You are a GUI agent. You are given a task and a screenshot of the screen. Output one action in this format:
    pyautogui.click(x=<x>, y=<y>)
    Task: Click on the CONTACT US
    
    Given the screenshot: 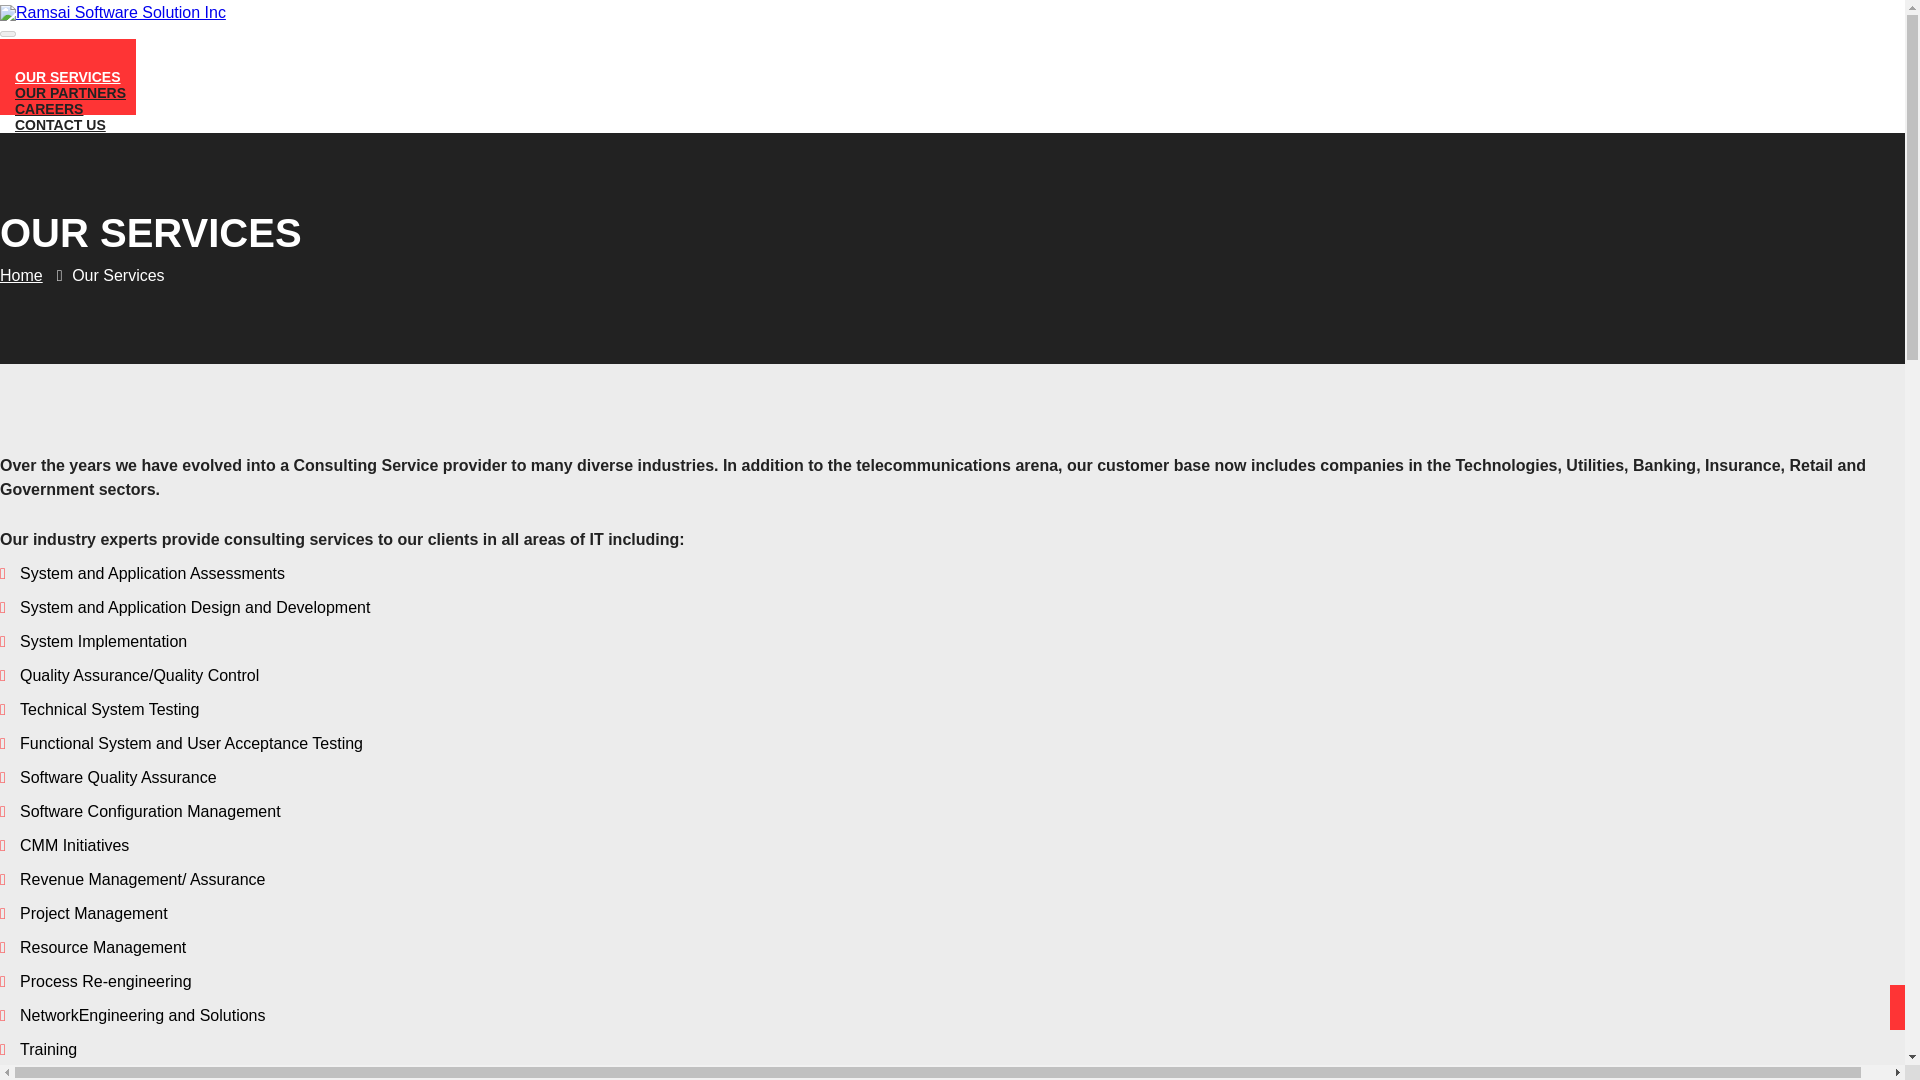 What is the action you would take?
    pyautogui.click(x=60, y=125)
    